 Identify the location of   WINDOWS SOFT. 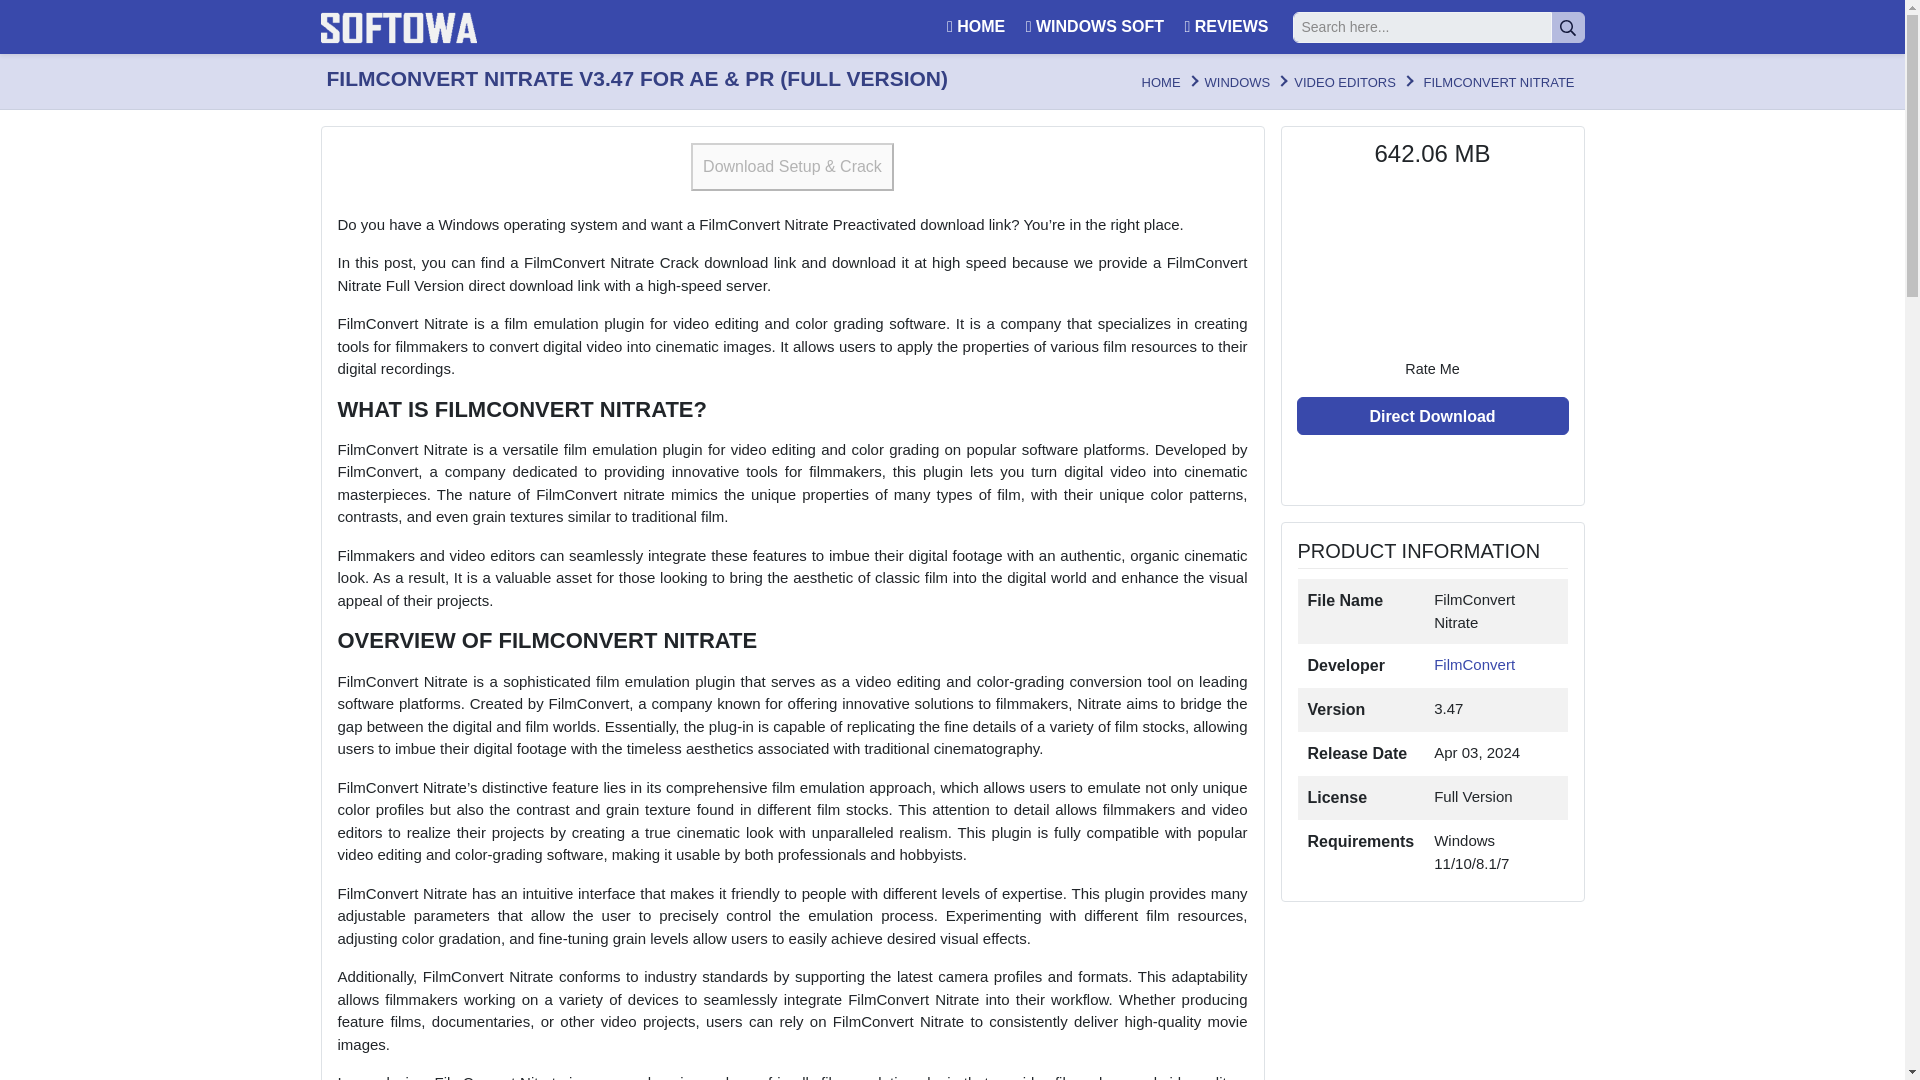
(1092, 26).